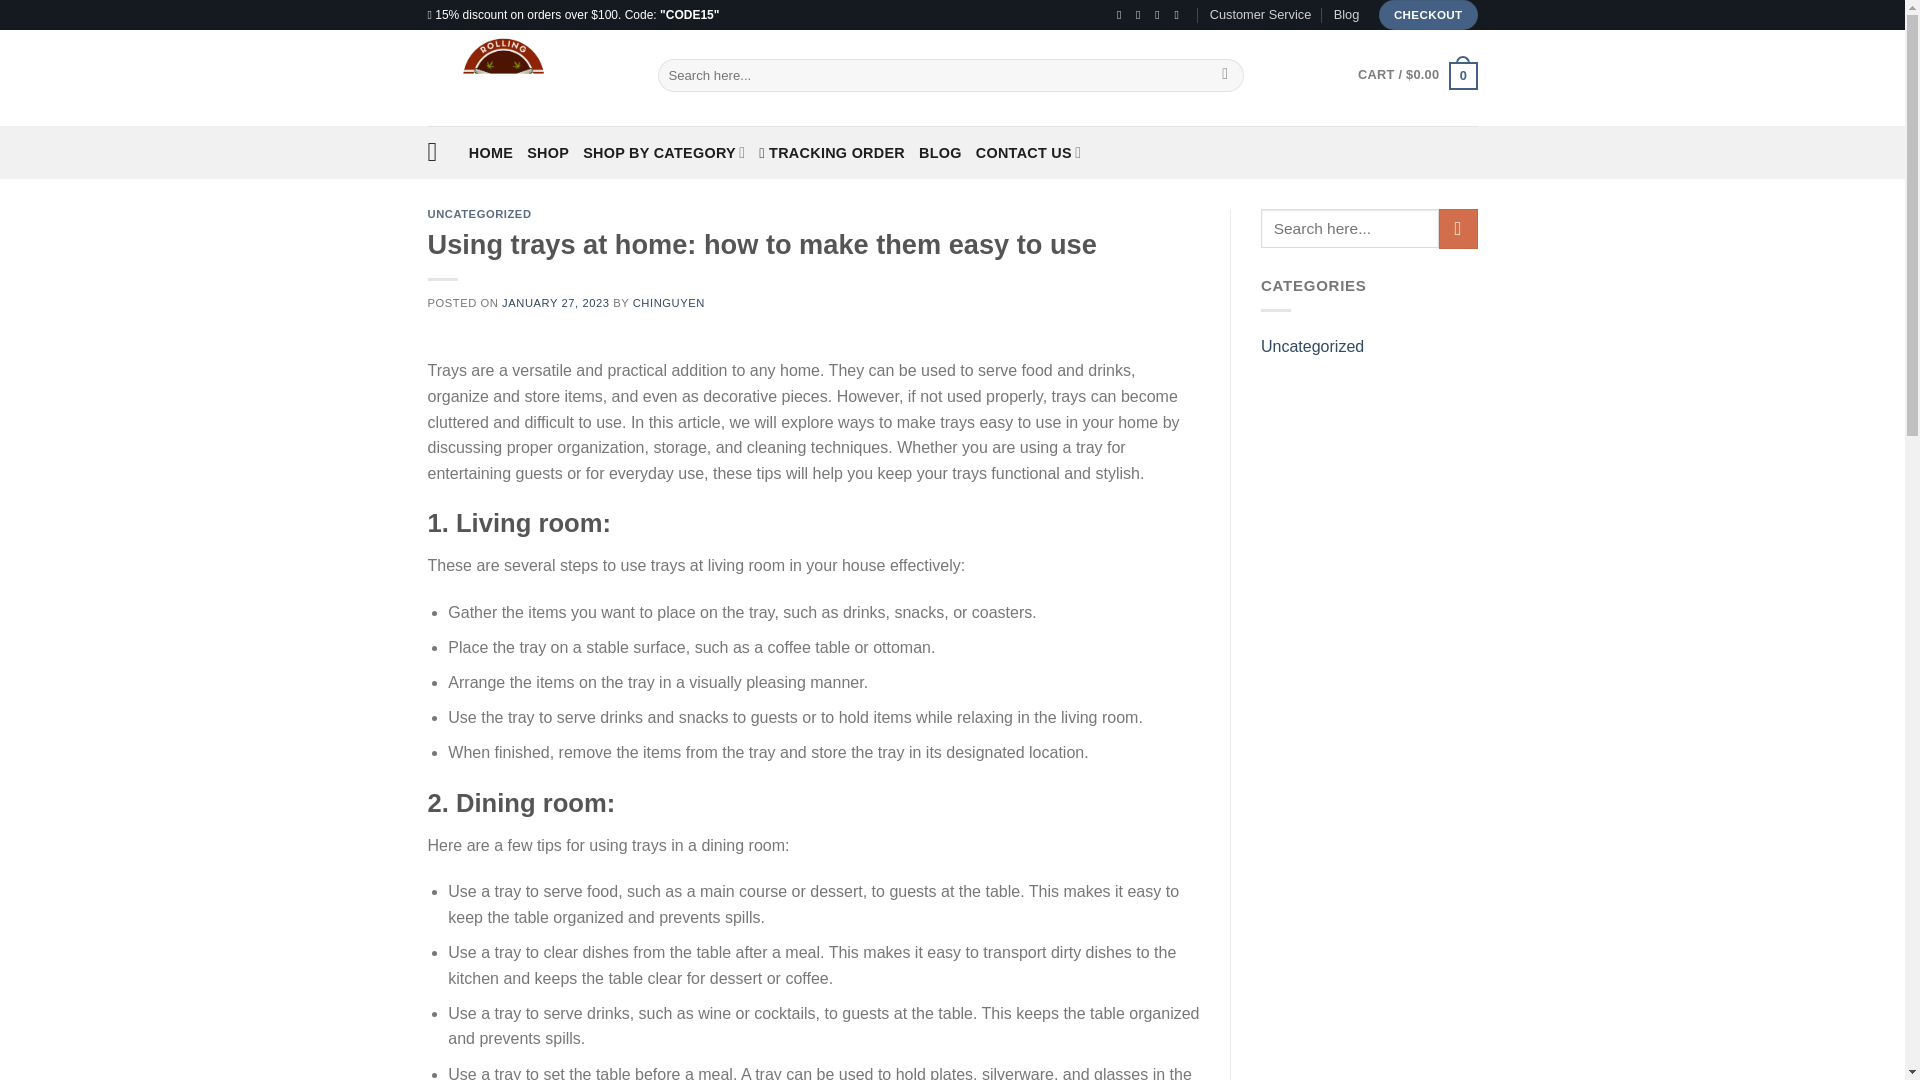  I want to click on CHINGUYEN, so click(668, 302).